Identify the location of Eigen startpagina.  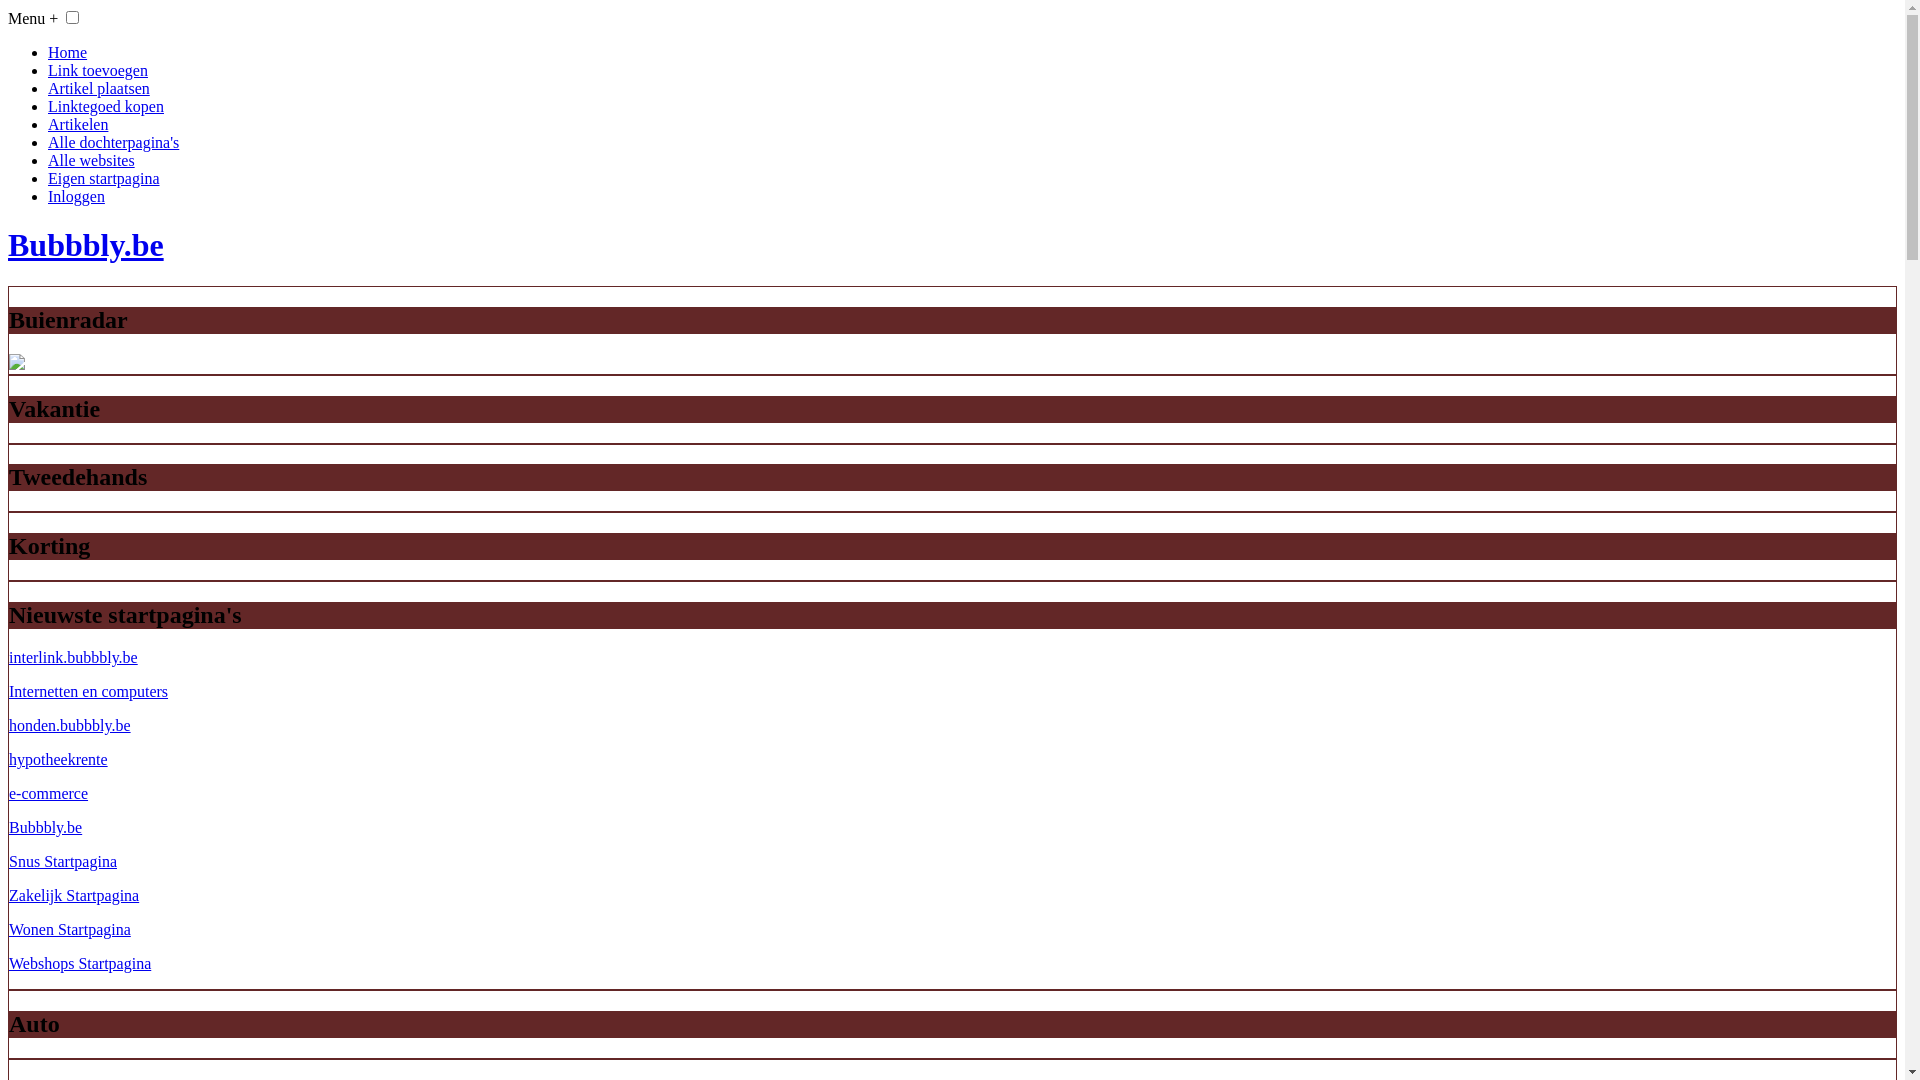
(104, 178).